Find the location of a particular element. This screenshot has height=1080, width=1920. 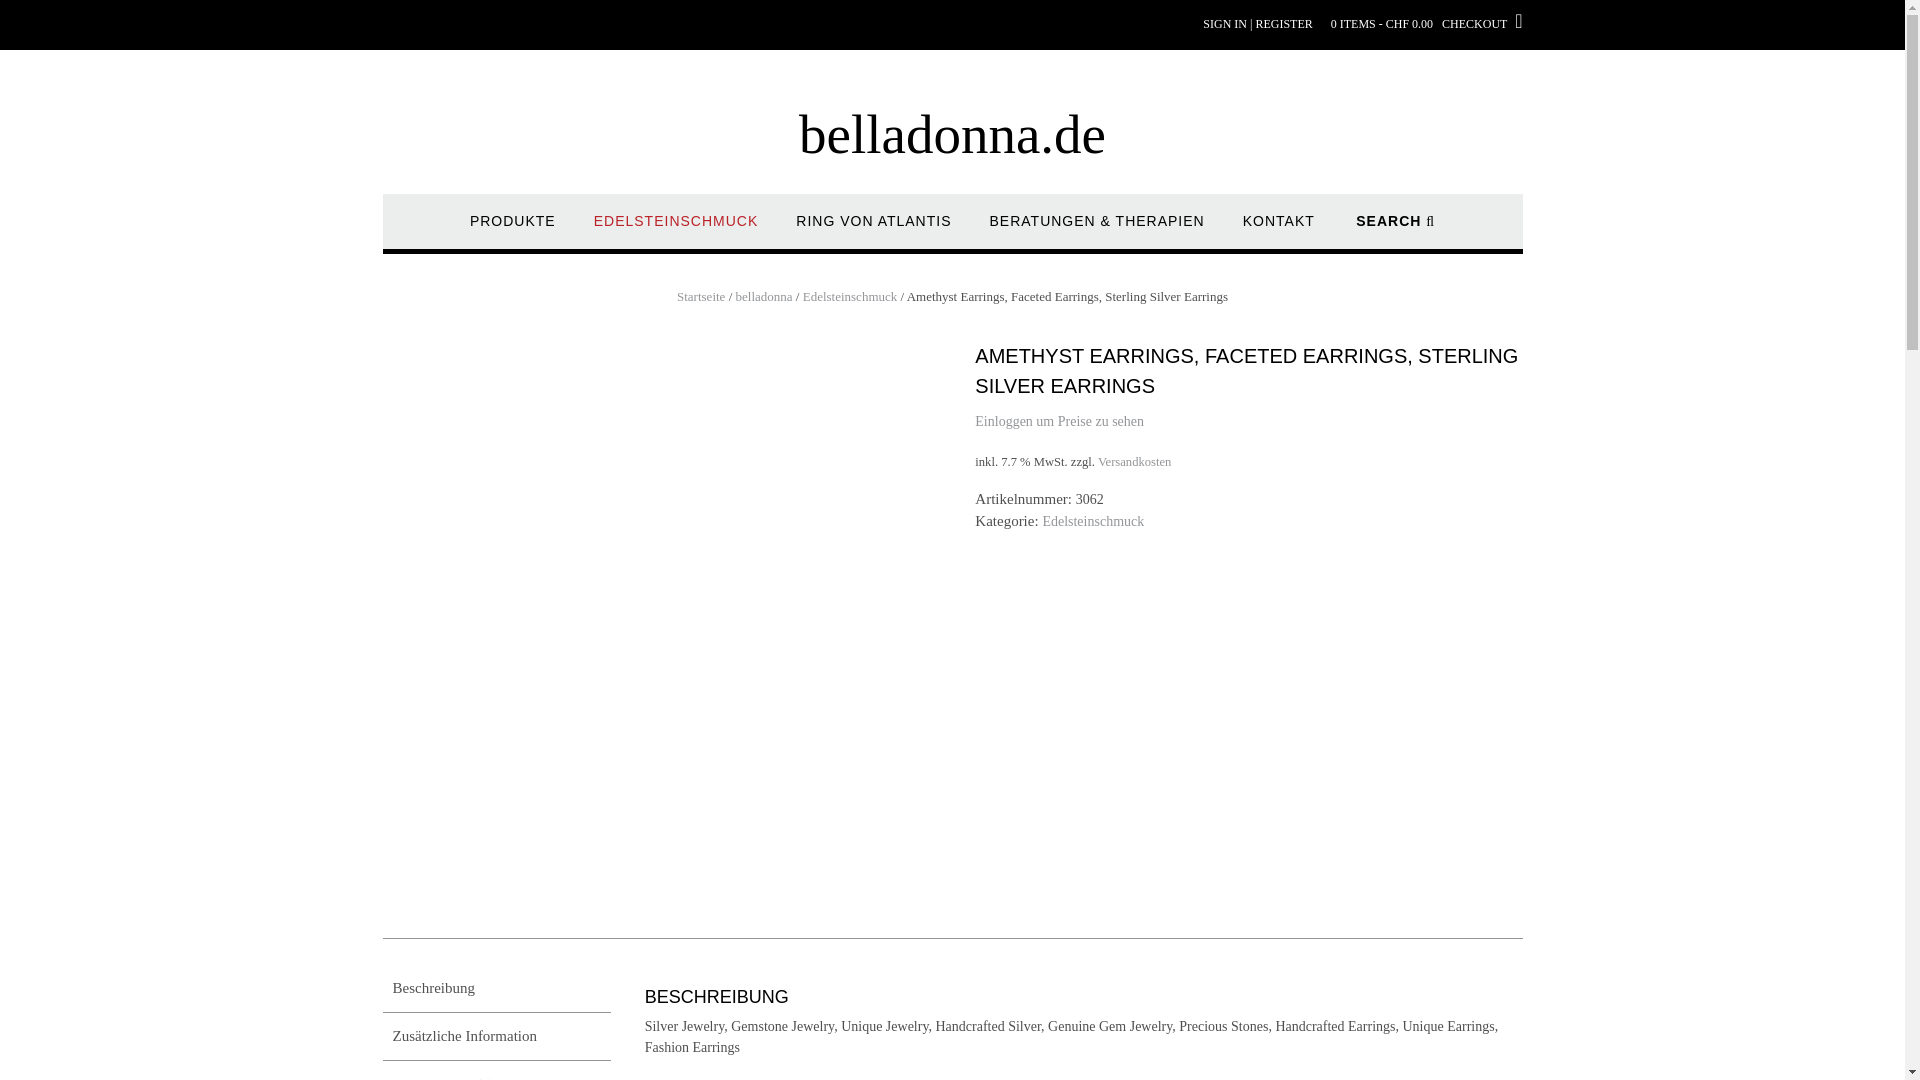

KONTAKT is located at coordinates (1278, 230).